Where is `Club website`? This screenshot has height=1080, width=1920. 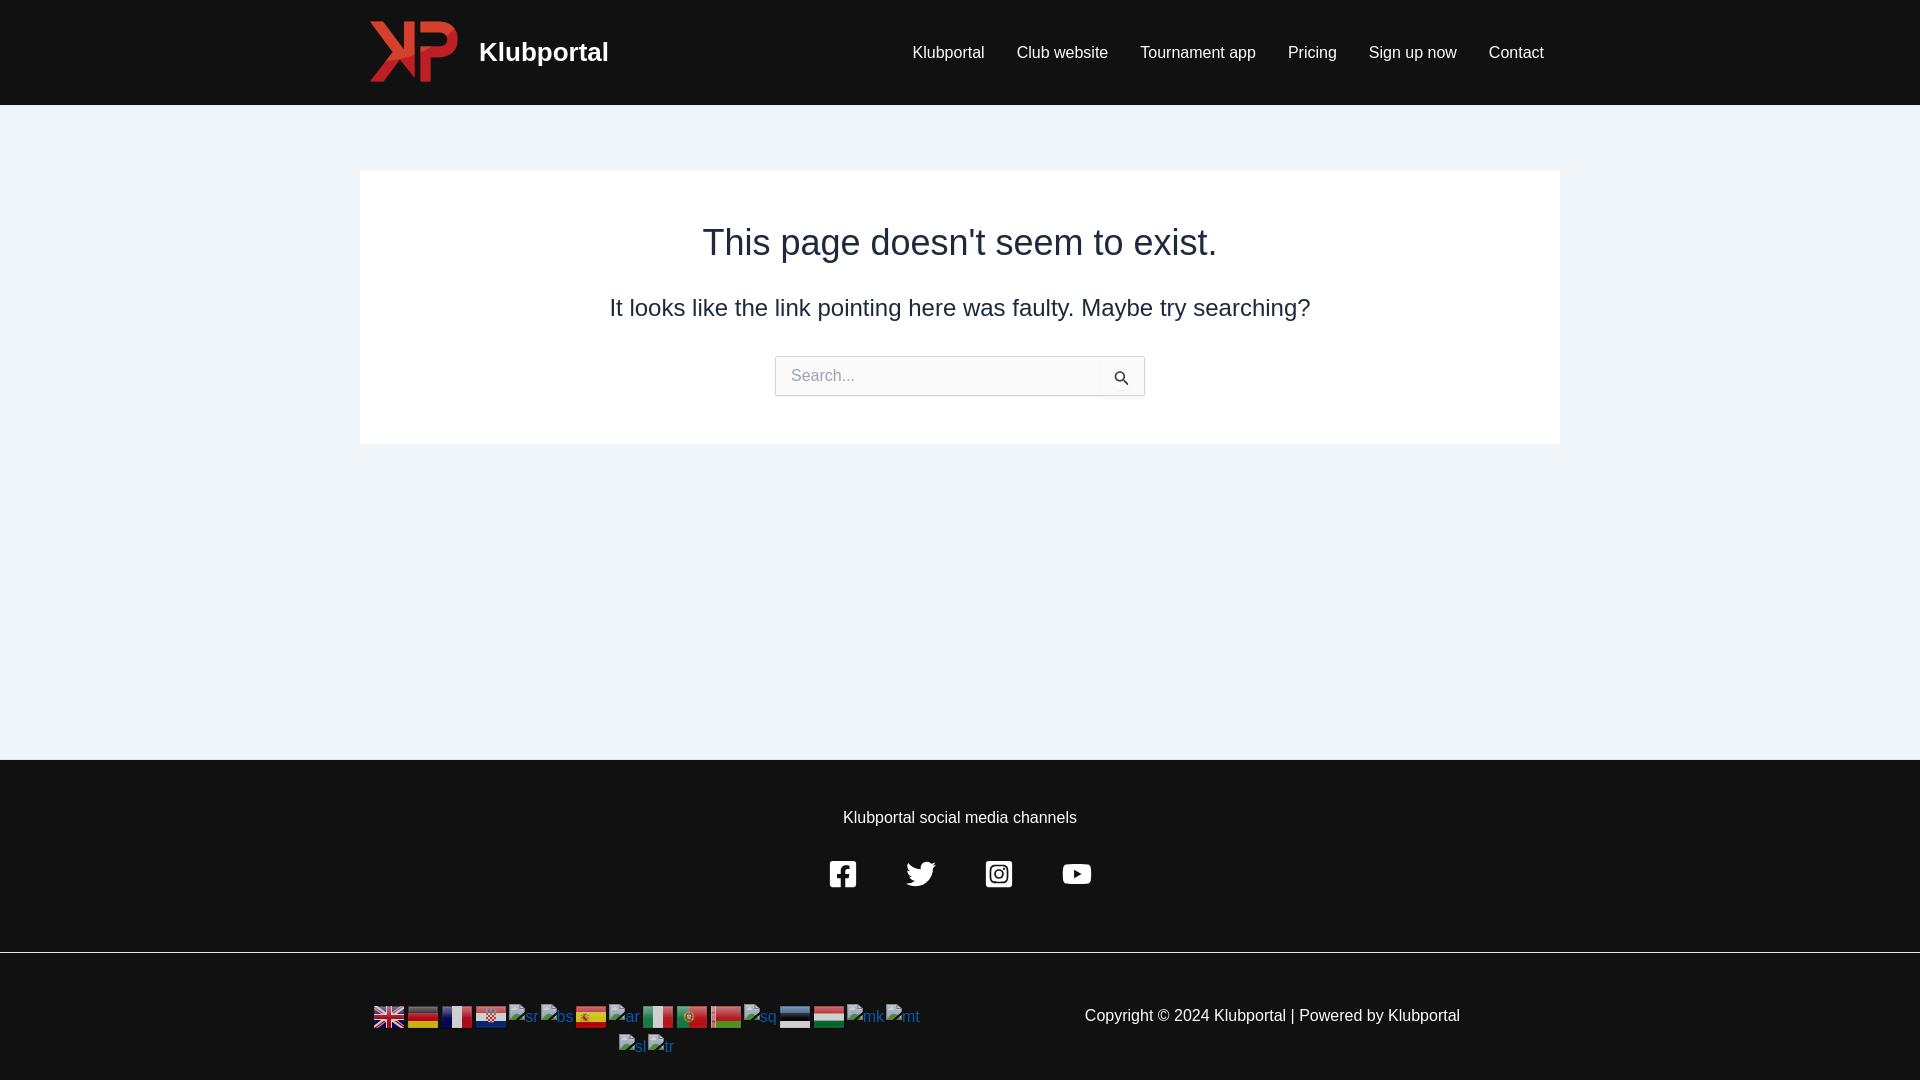 Club website is located at coordinates (1062, 51).